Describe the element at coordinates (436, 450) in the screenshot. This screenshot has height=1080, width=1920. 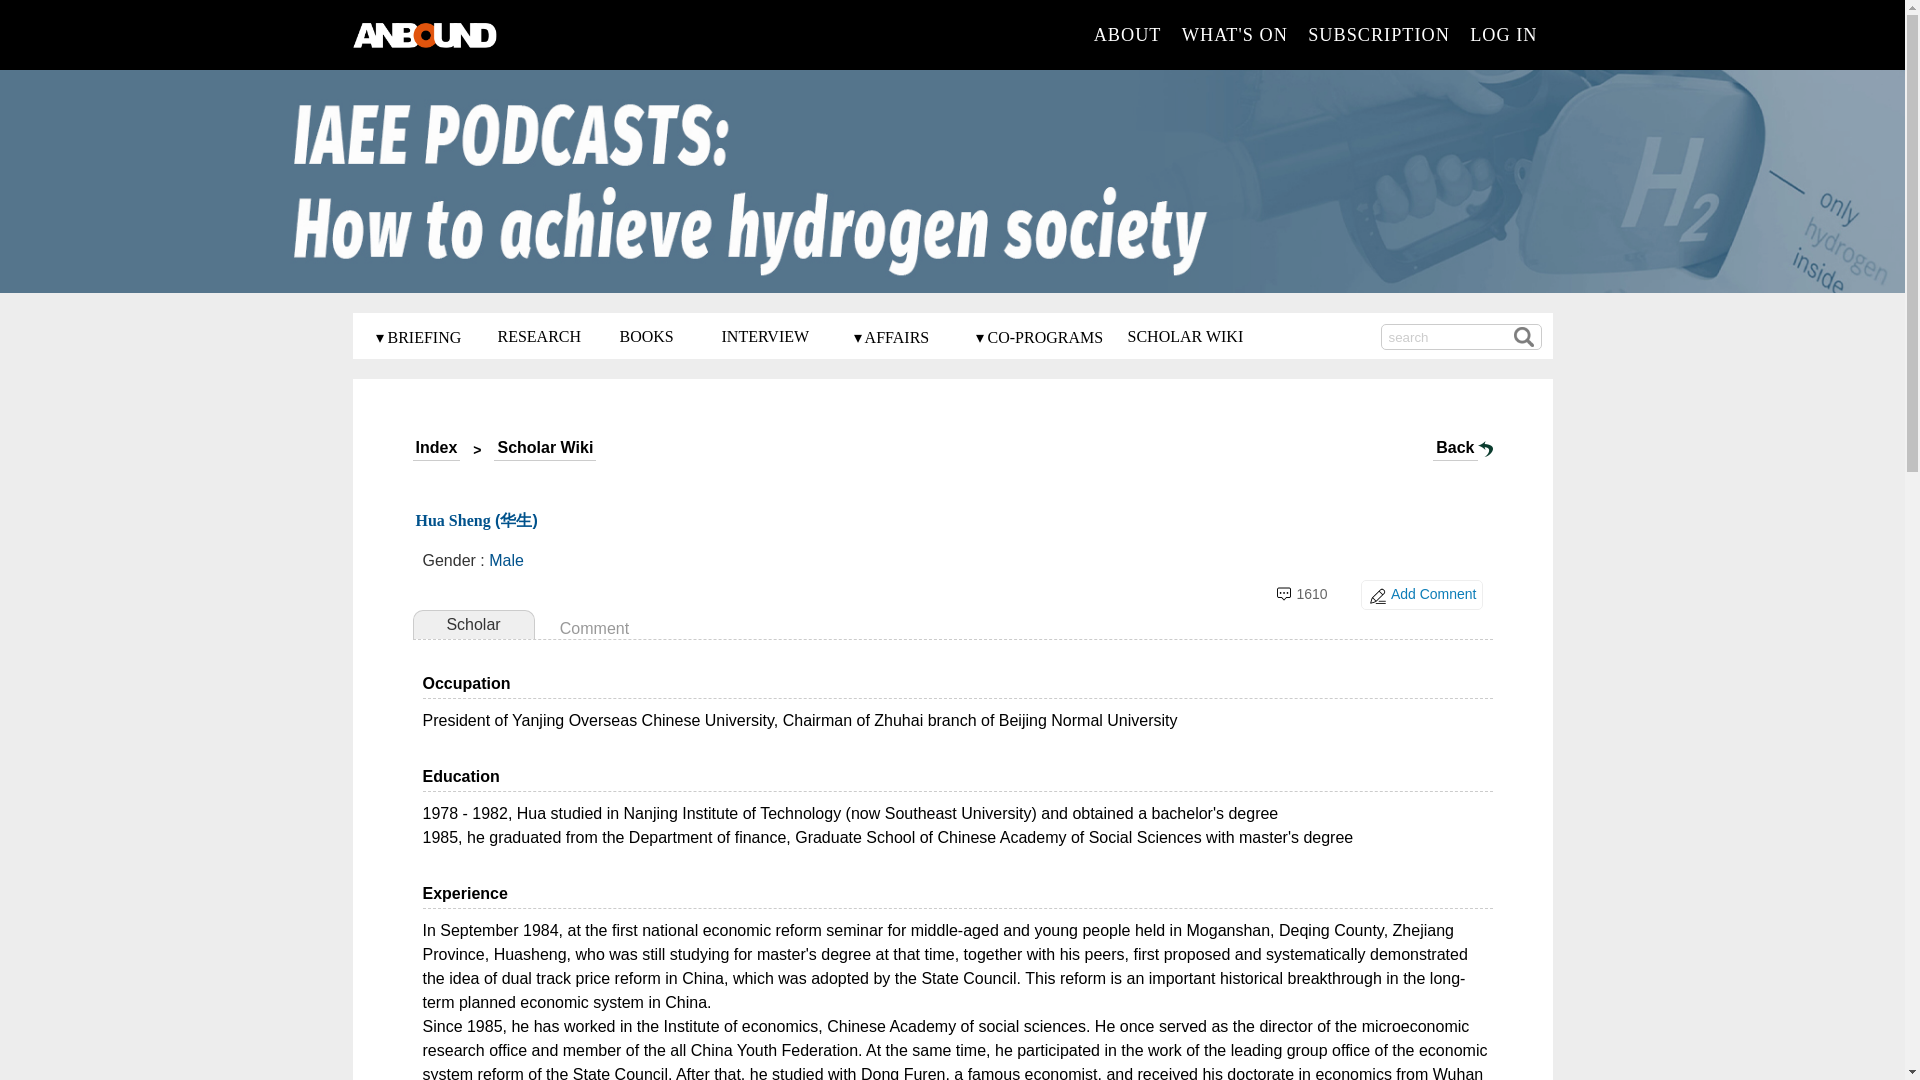
I see `Index` at that location.